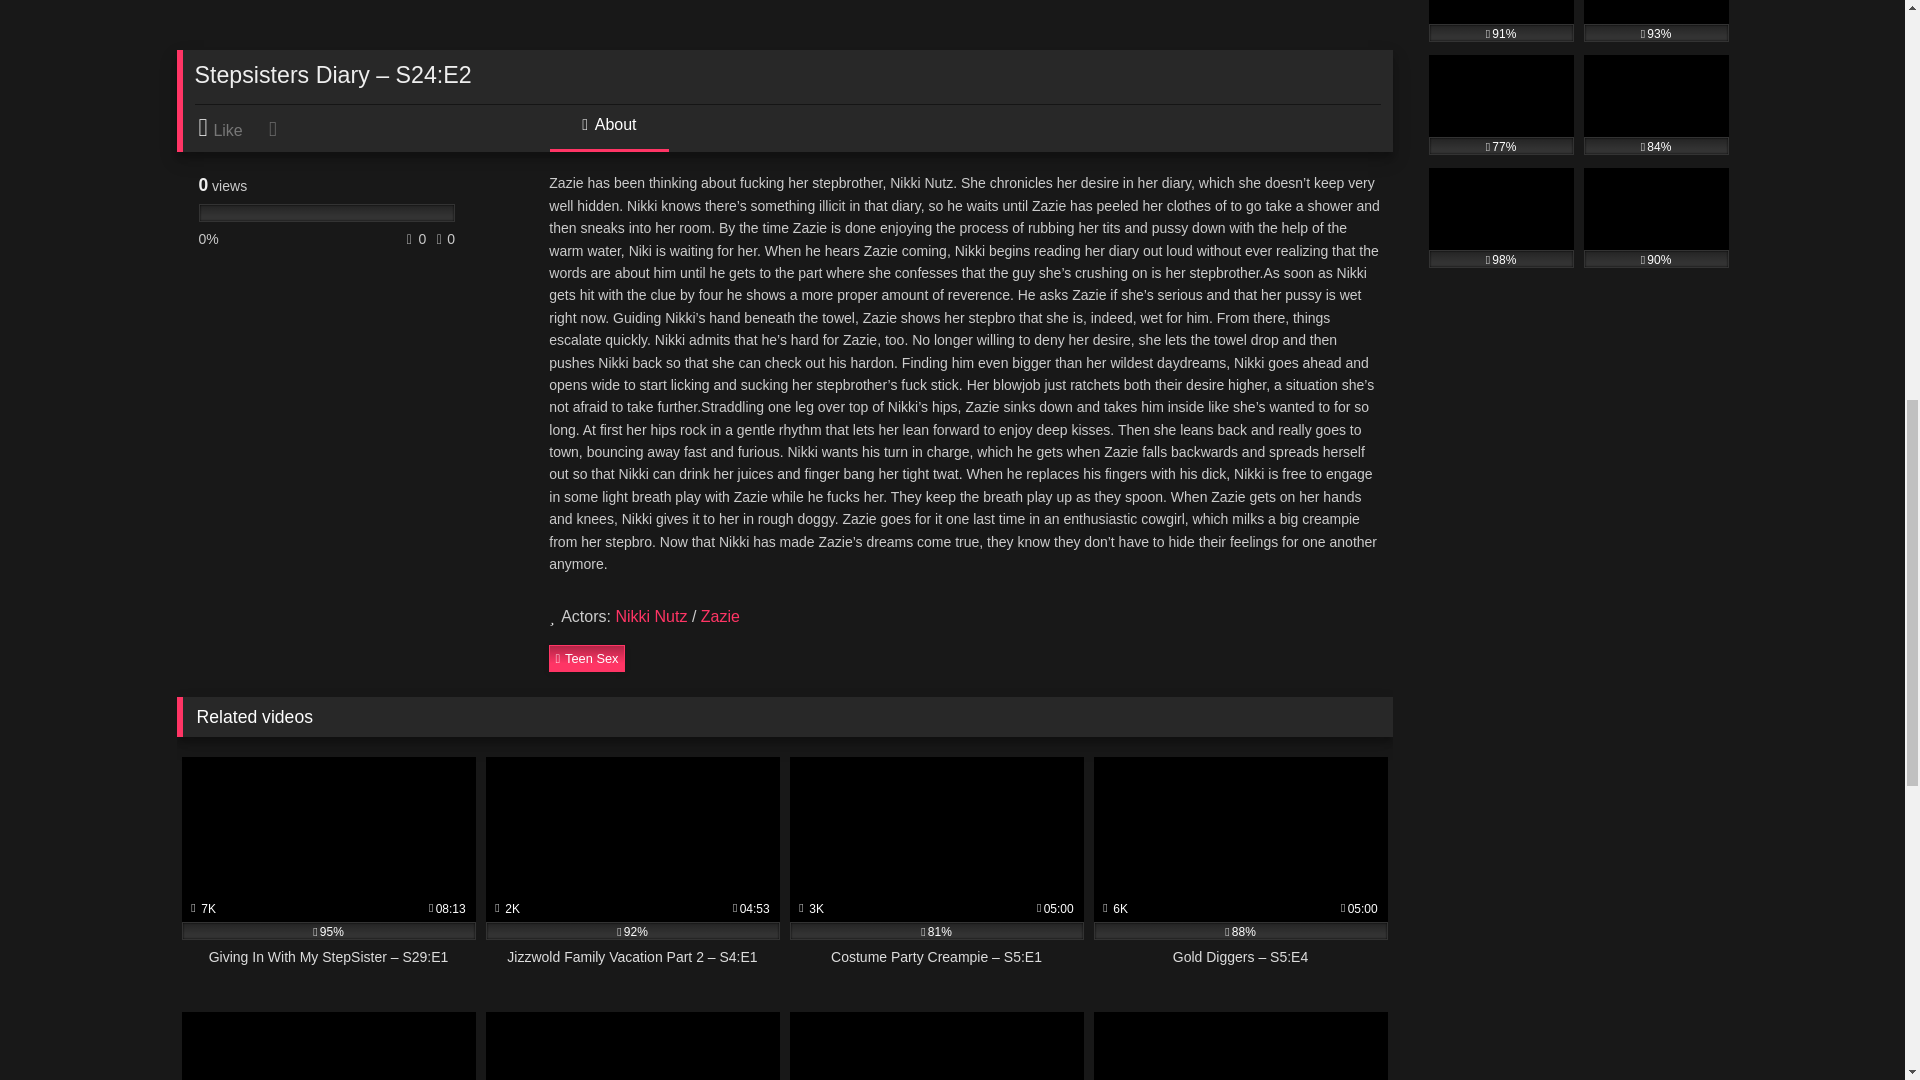 This screenshot has width=1920, height=1080. Describe the element at coordinates (650, 616) in the screenshot. I see `Nikki Nutz` at that location.